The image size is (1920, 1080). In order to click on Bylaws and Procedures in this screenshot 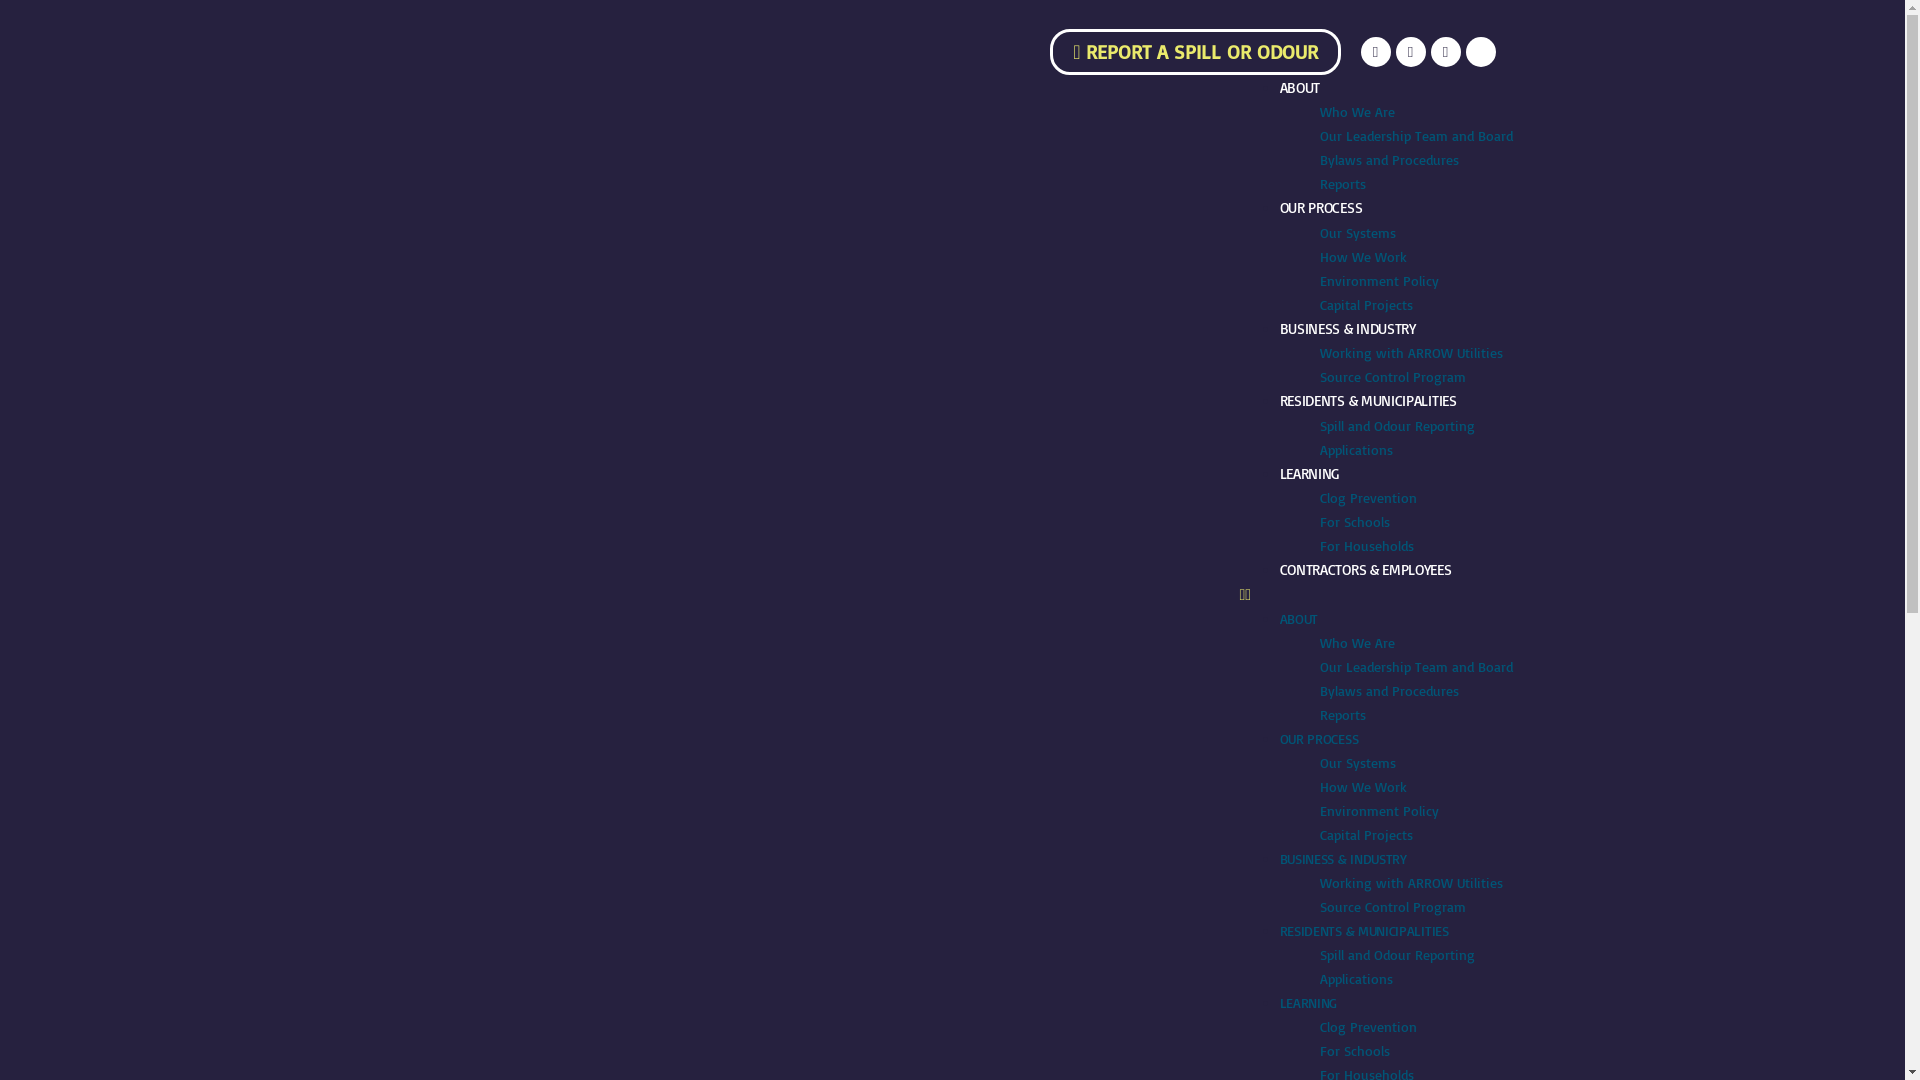, I will do `click(1390, 160)`.